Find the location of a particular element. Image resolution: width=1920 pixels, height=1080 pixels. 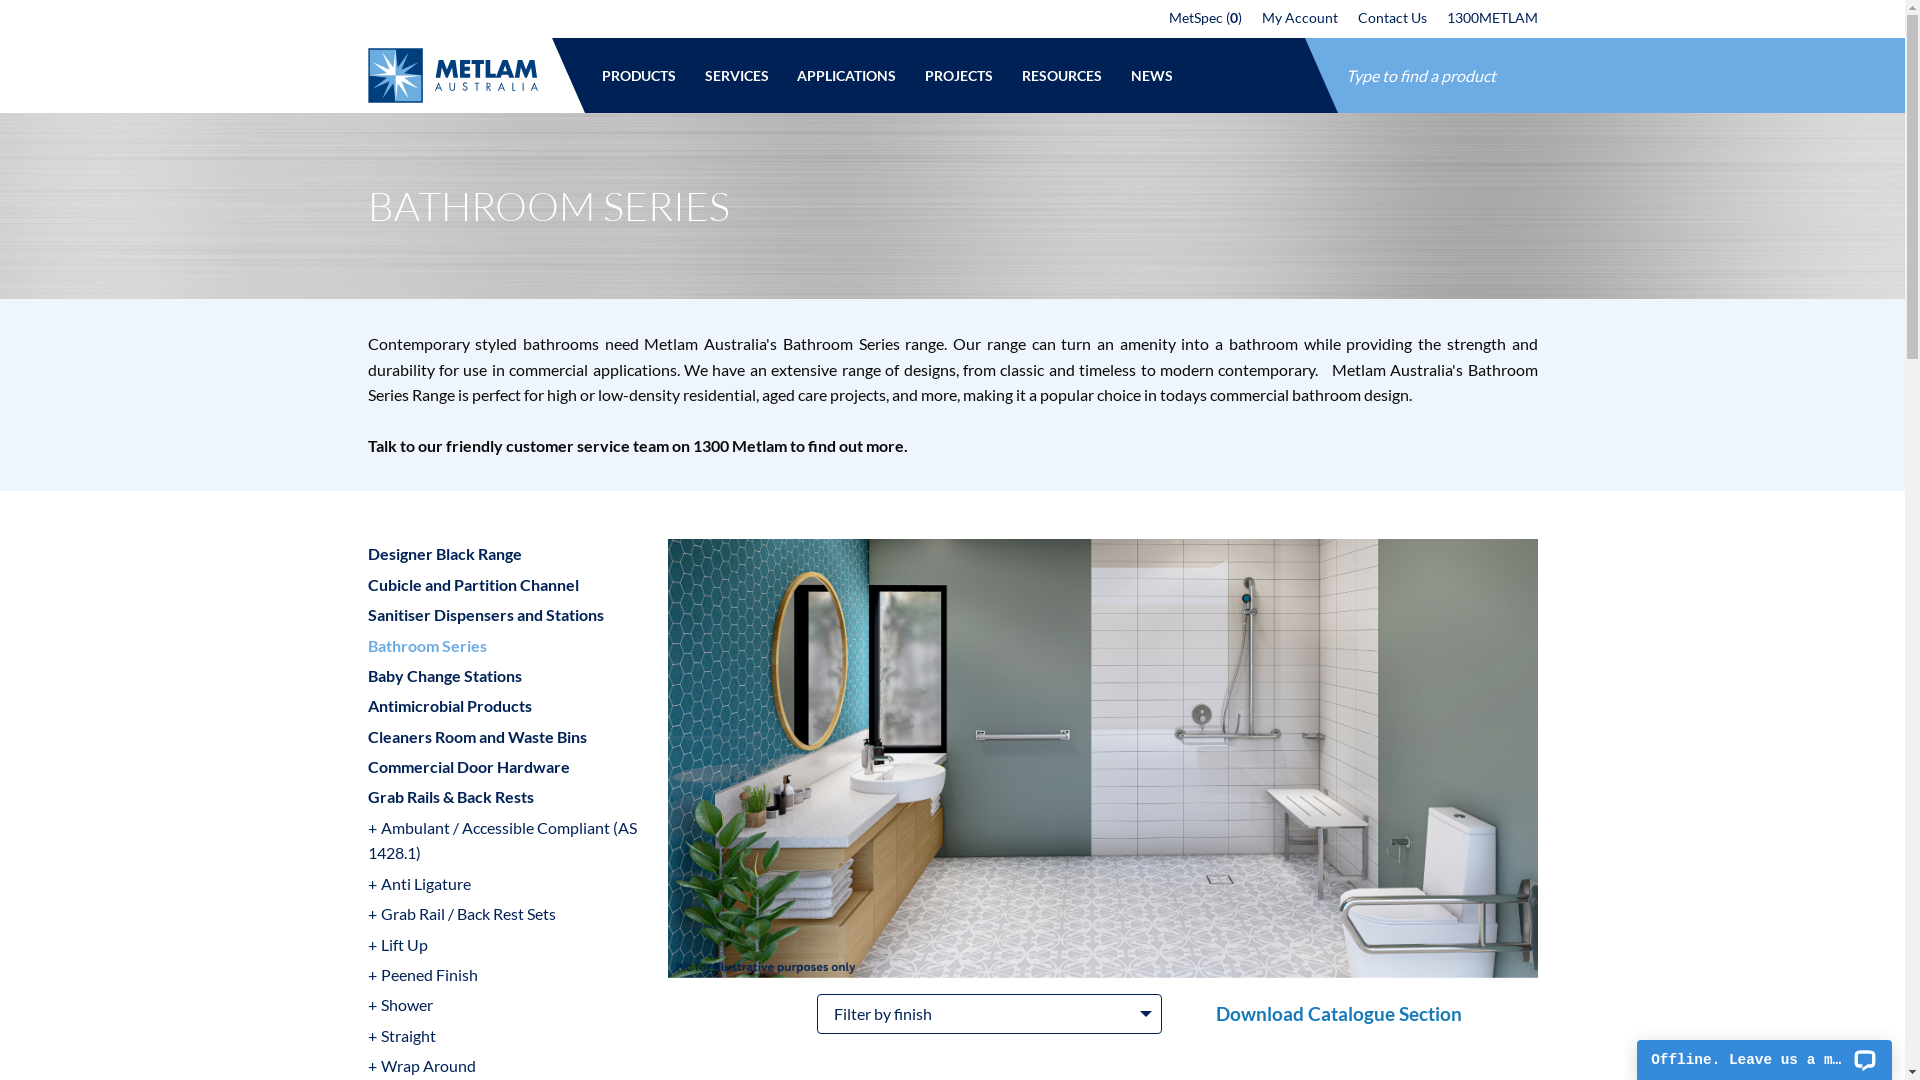

1300METLAM is located at coordinates (1490, 19).